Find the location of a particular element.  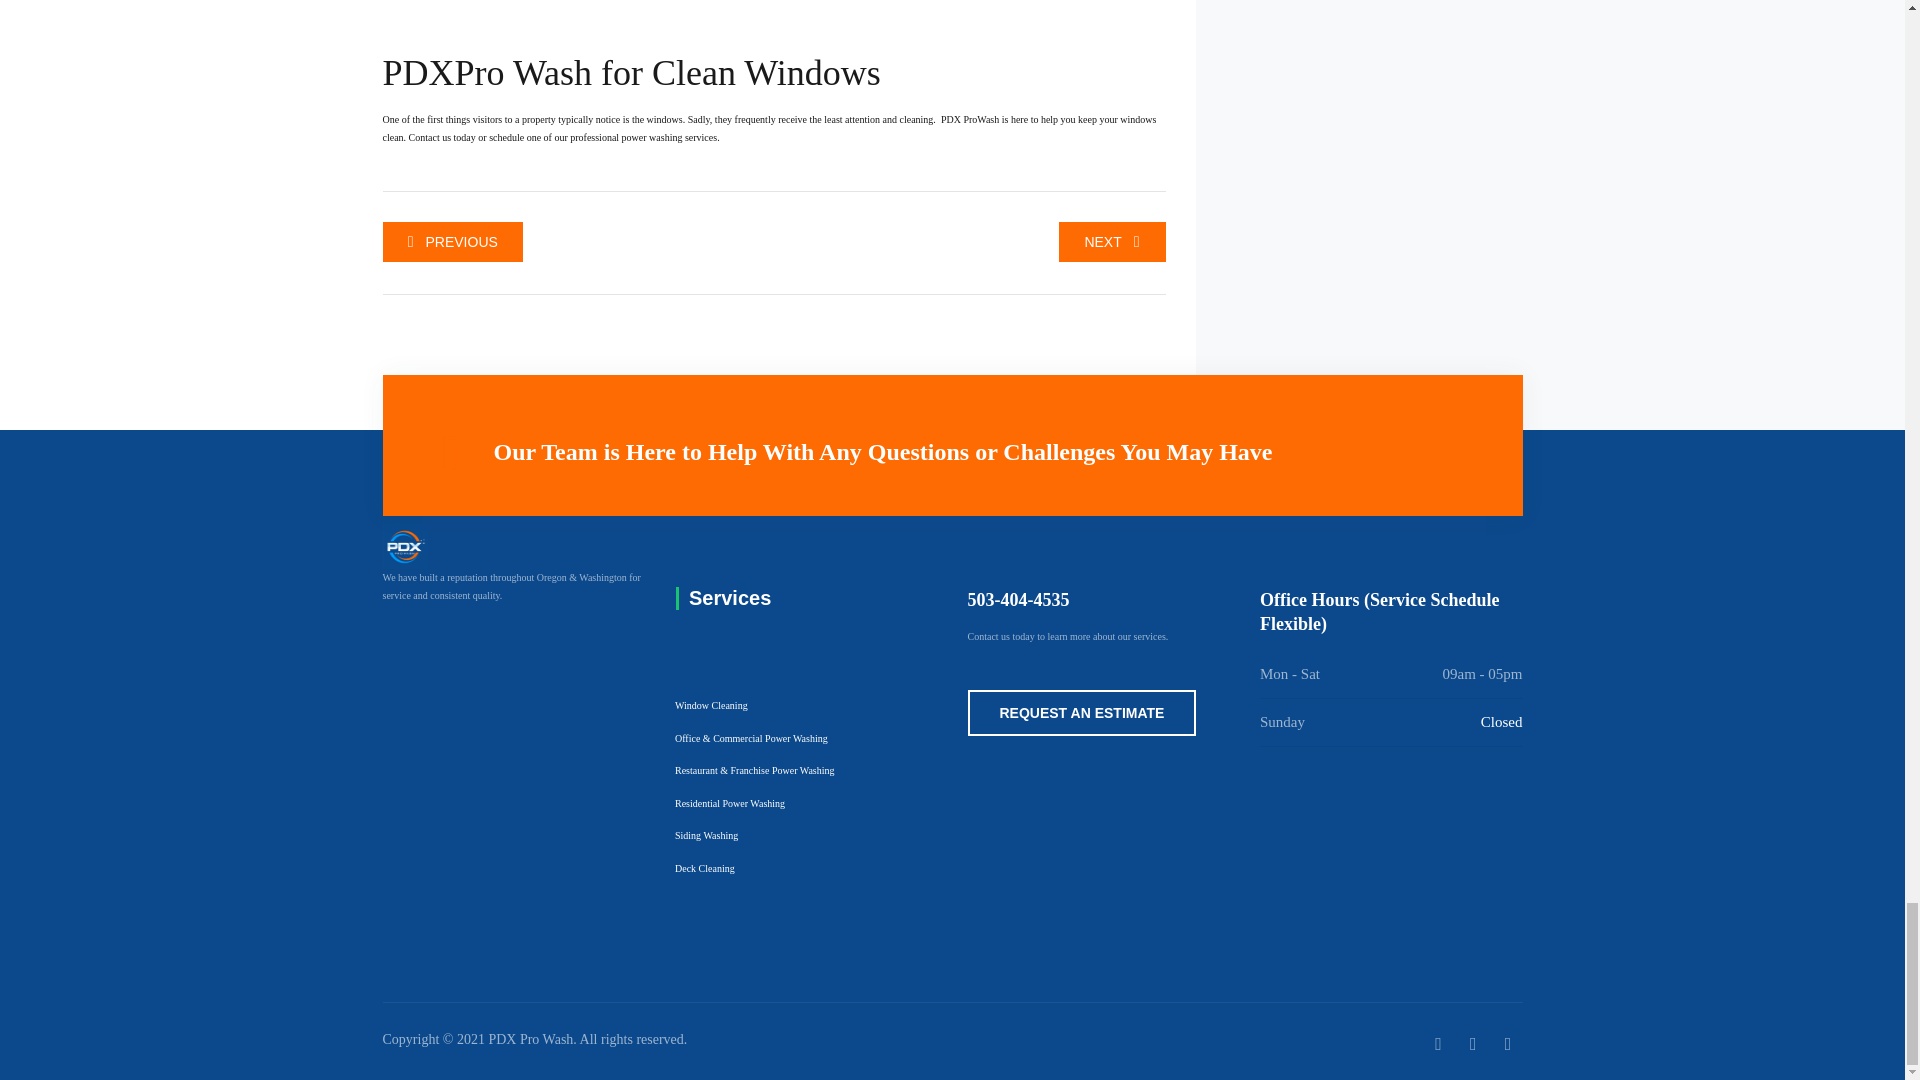

Contact us is located at coordinates (428, 136).